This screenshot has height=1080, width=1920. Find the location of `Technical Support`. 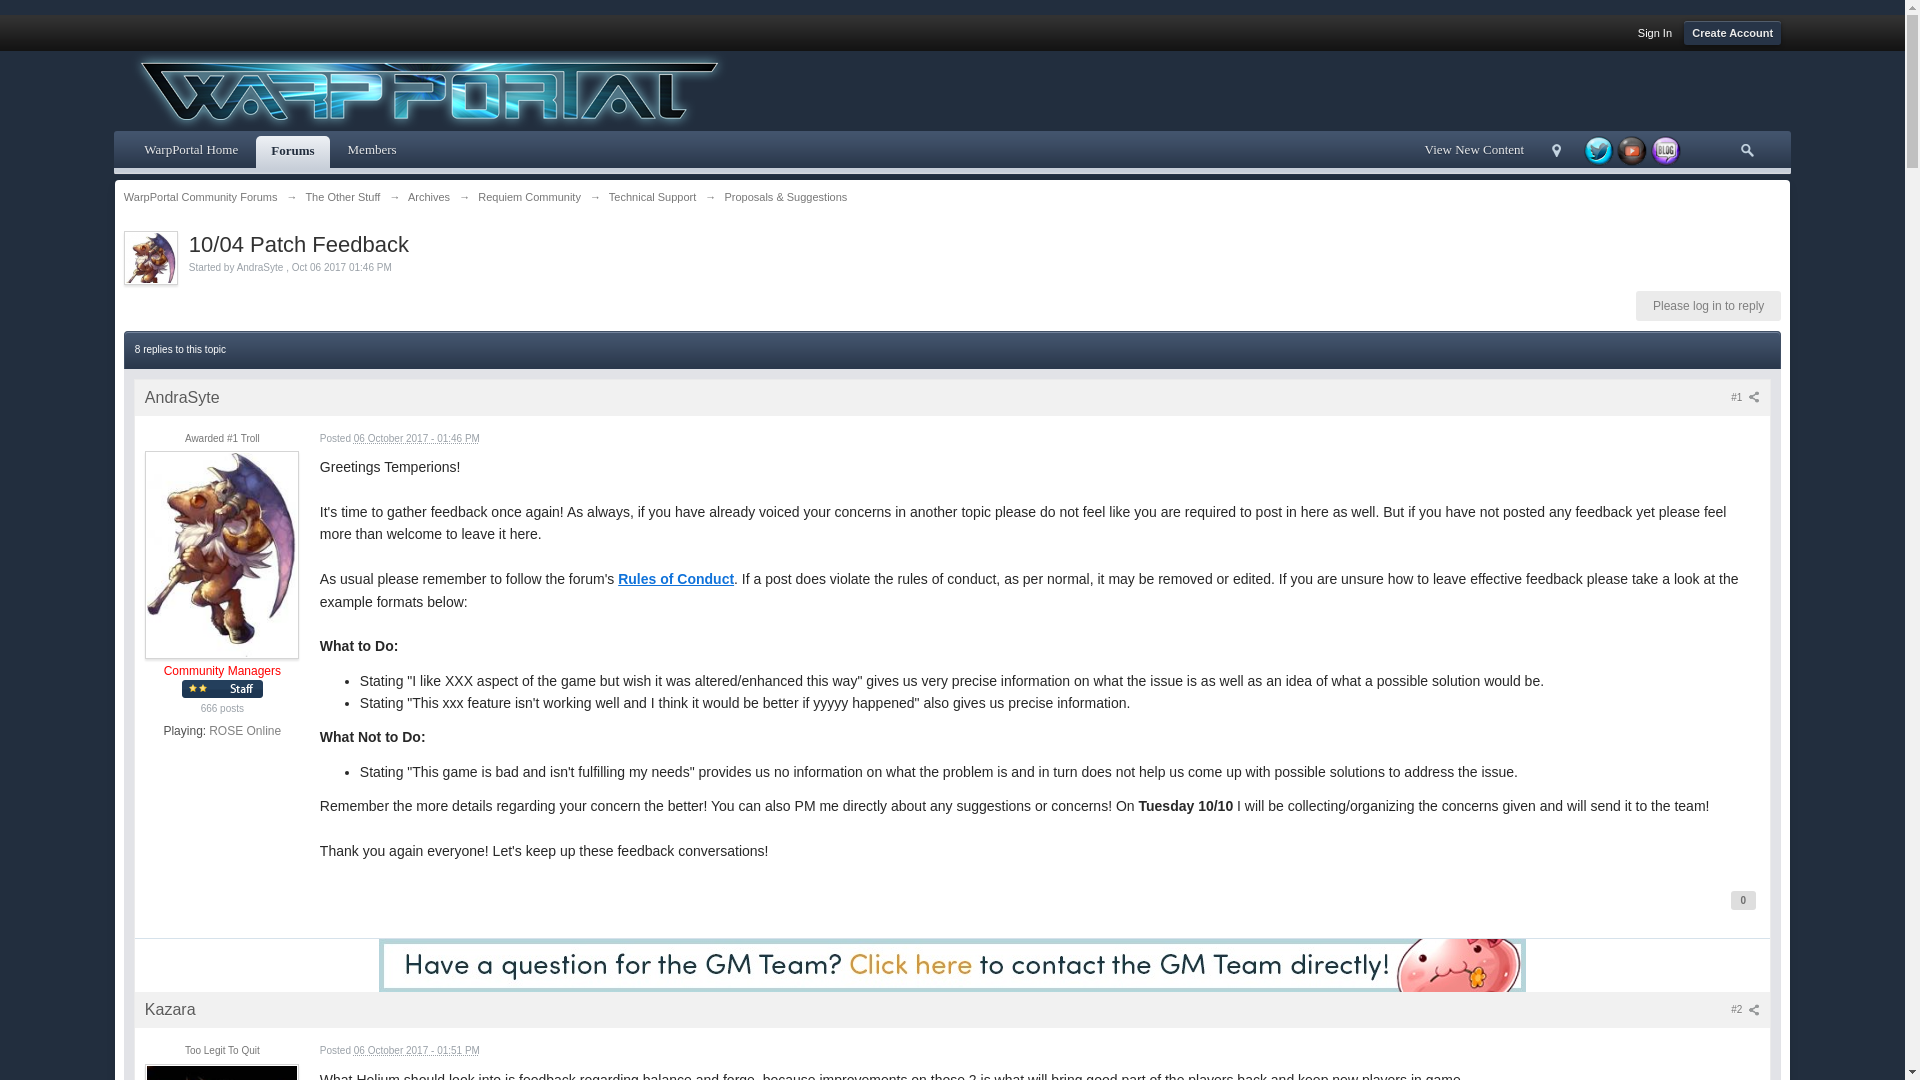

Technical Support is located at coordinates (652, 197).